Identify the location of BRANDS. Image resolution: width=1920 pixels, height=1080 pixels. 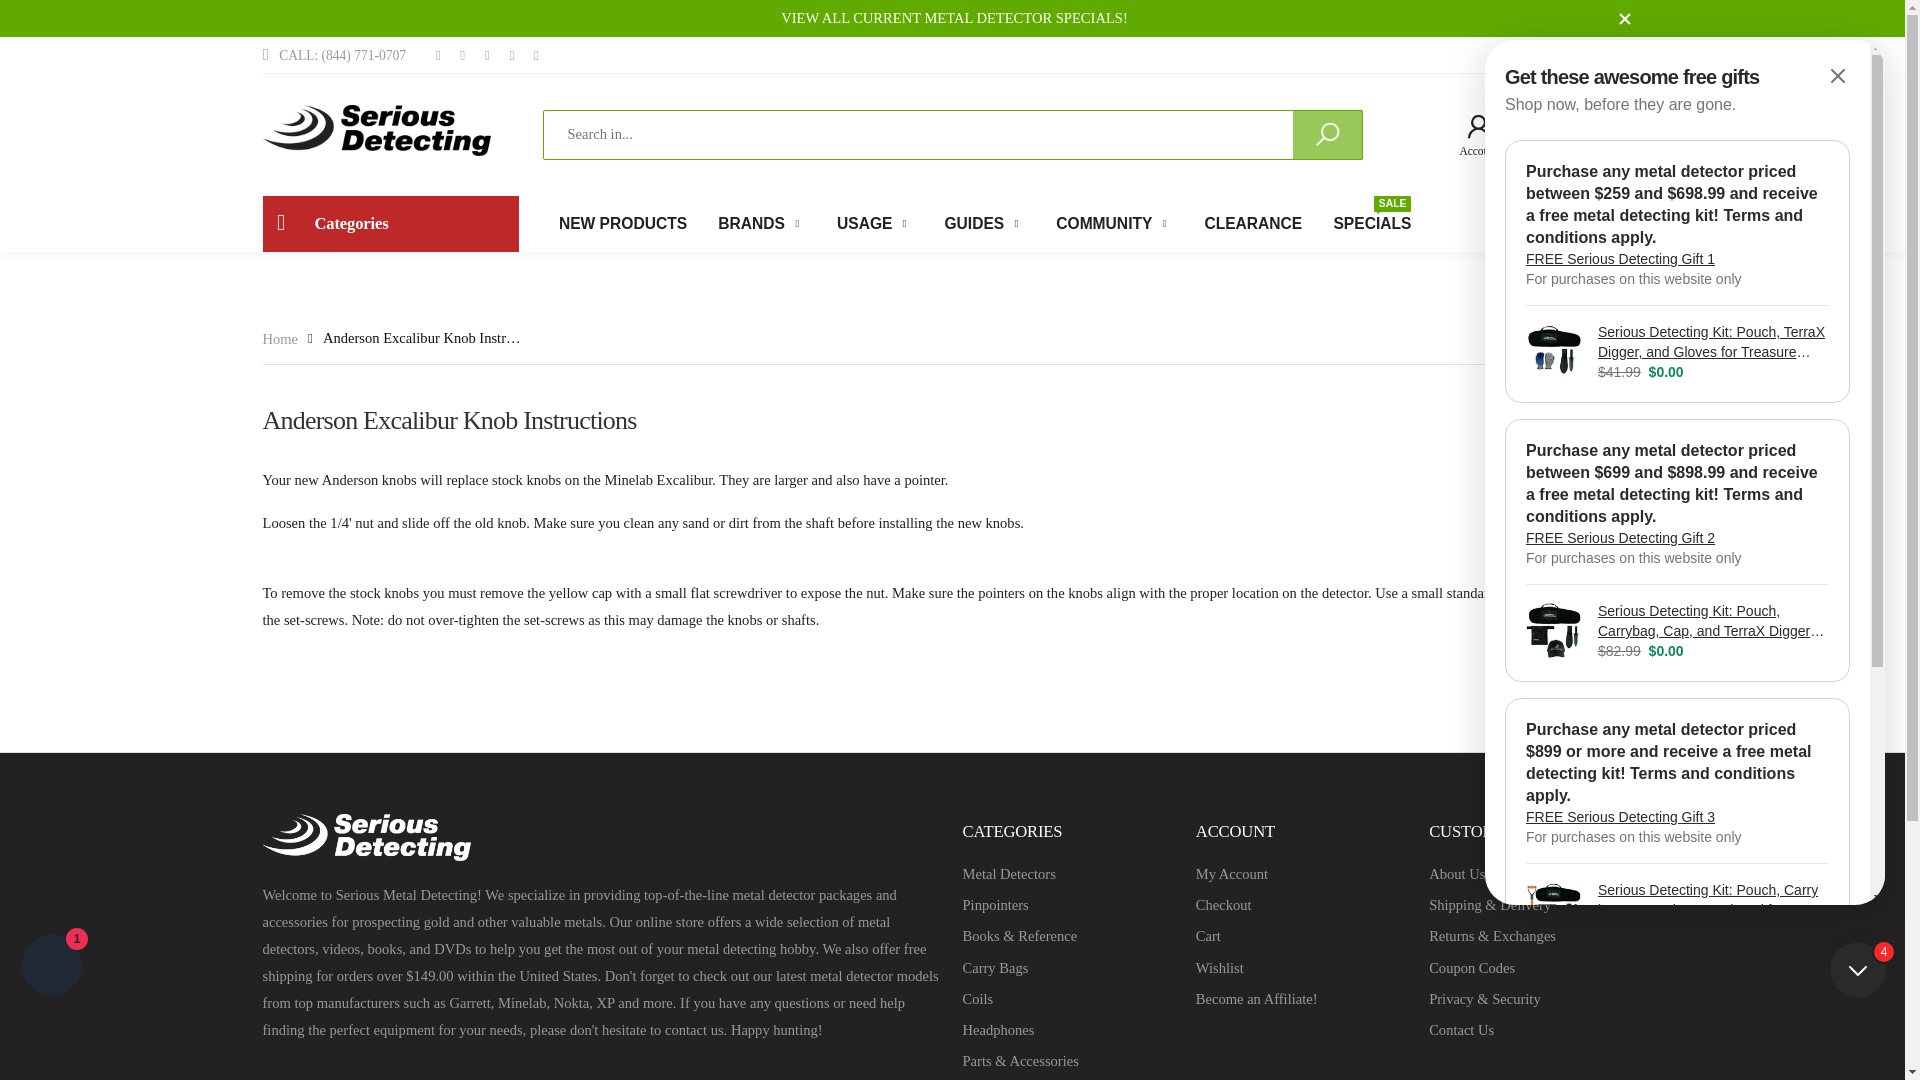
(1614, 55).